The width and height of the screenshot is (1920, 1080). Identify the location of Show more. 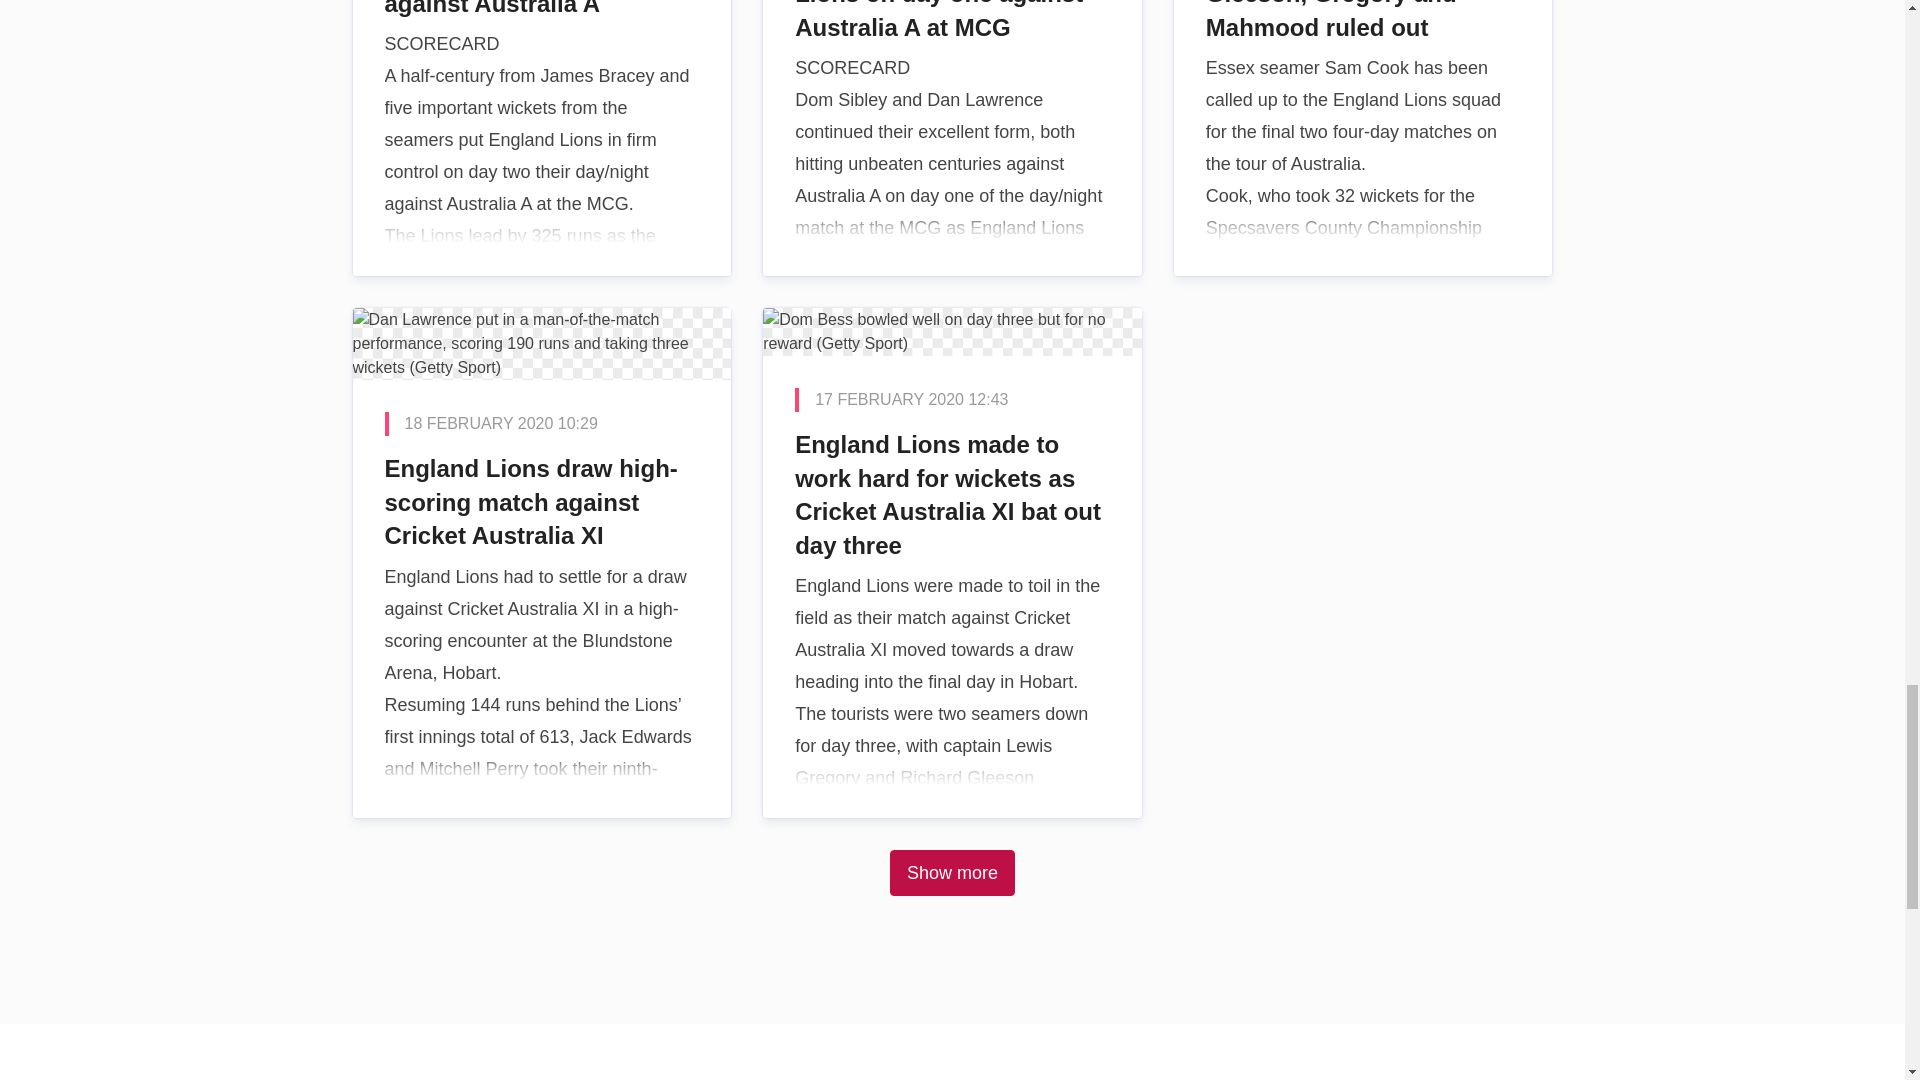
(952, 872).